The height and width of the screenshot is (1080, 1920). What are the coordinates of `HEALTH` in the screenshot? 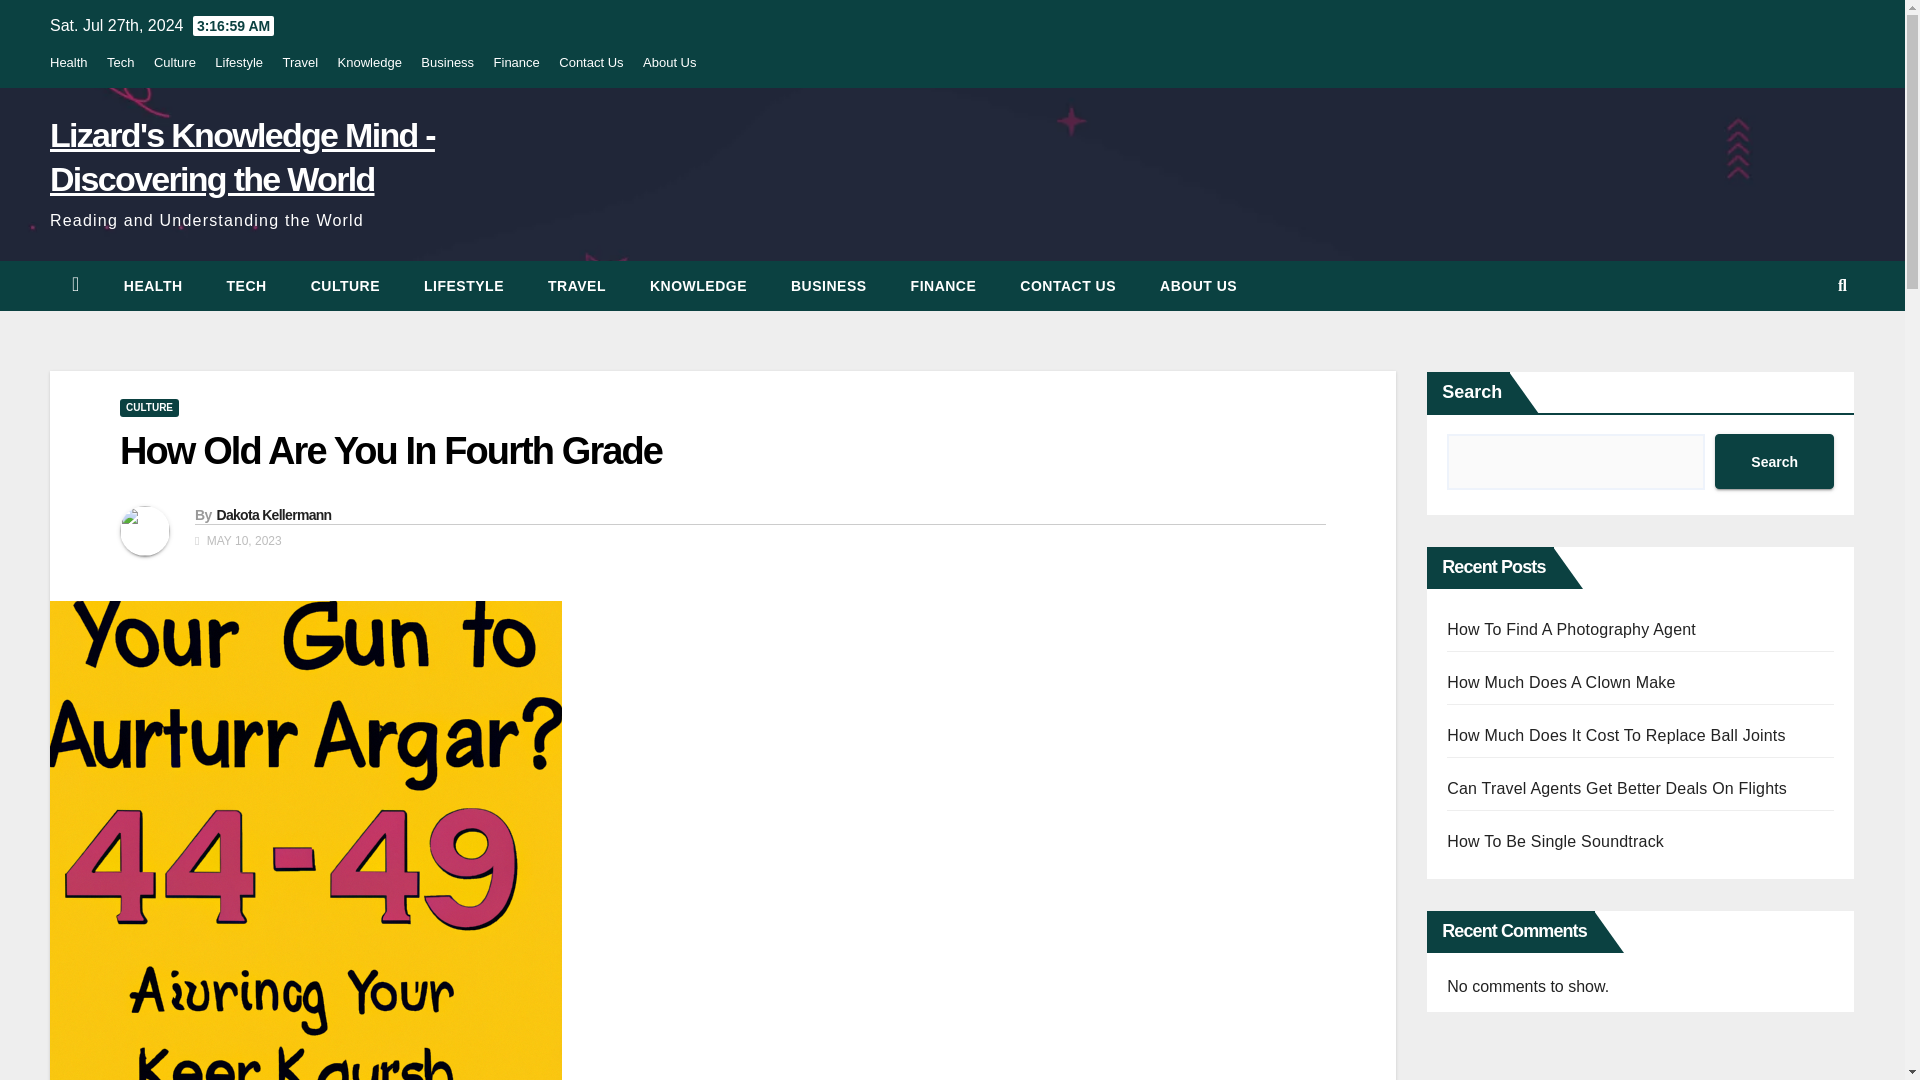 It's located at (153, 286).